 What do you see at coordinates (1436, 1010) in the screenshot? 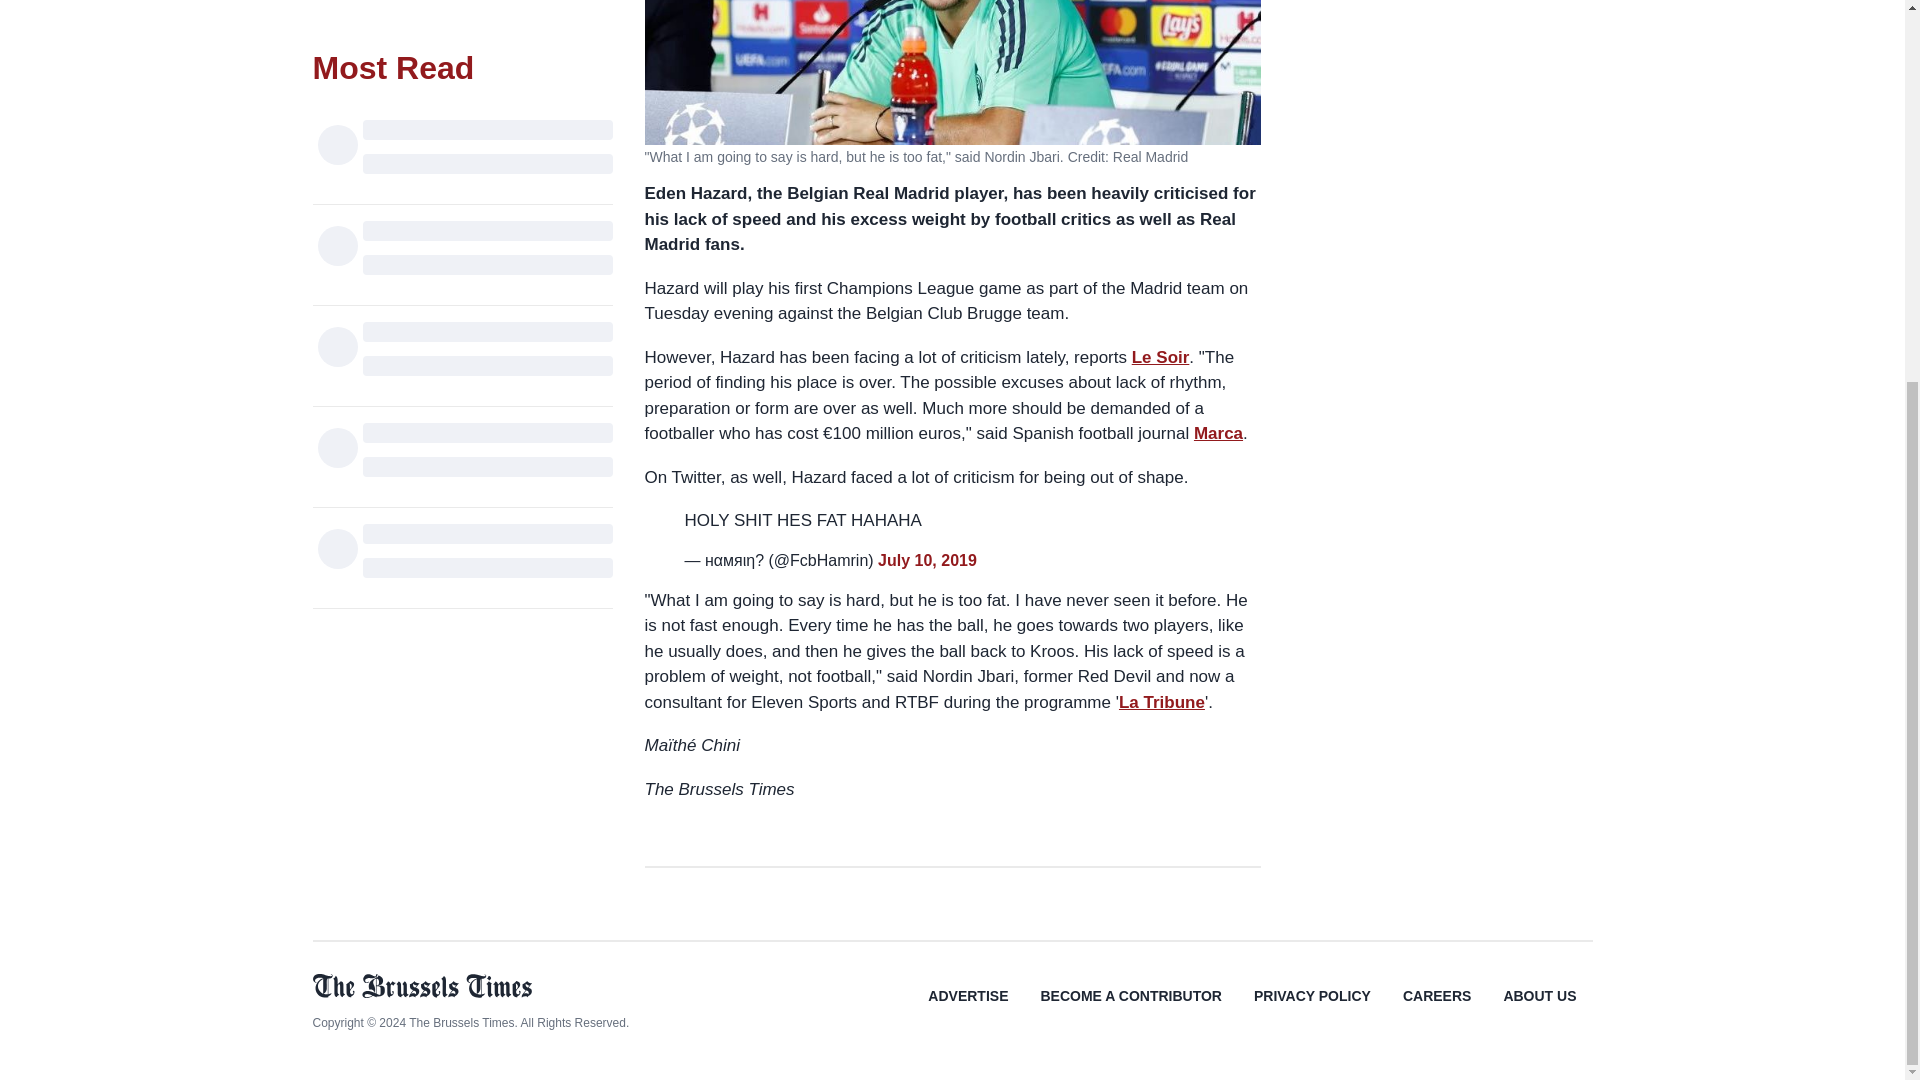
I see `CAREERS` at bounding box center [1436, 1010].